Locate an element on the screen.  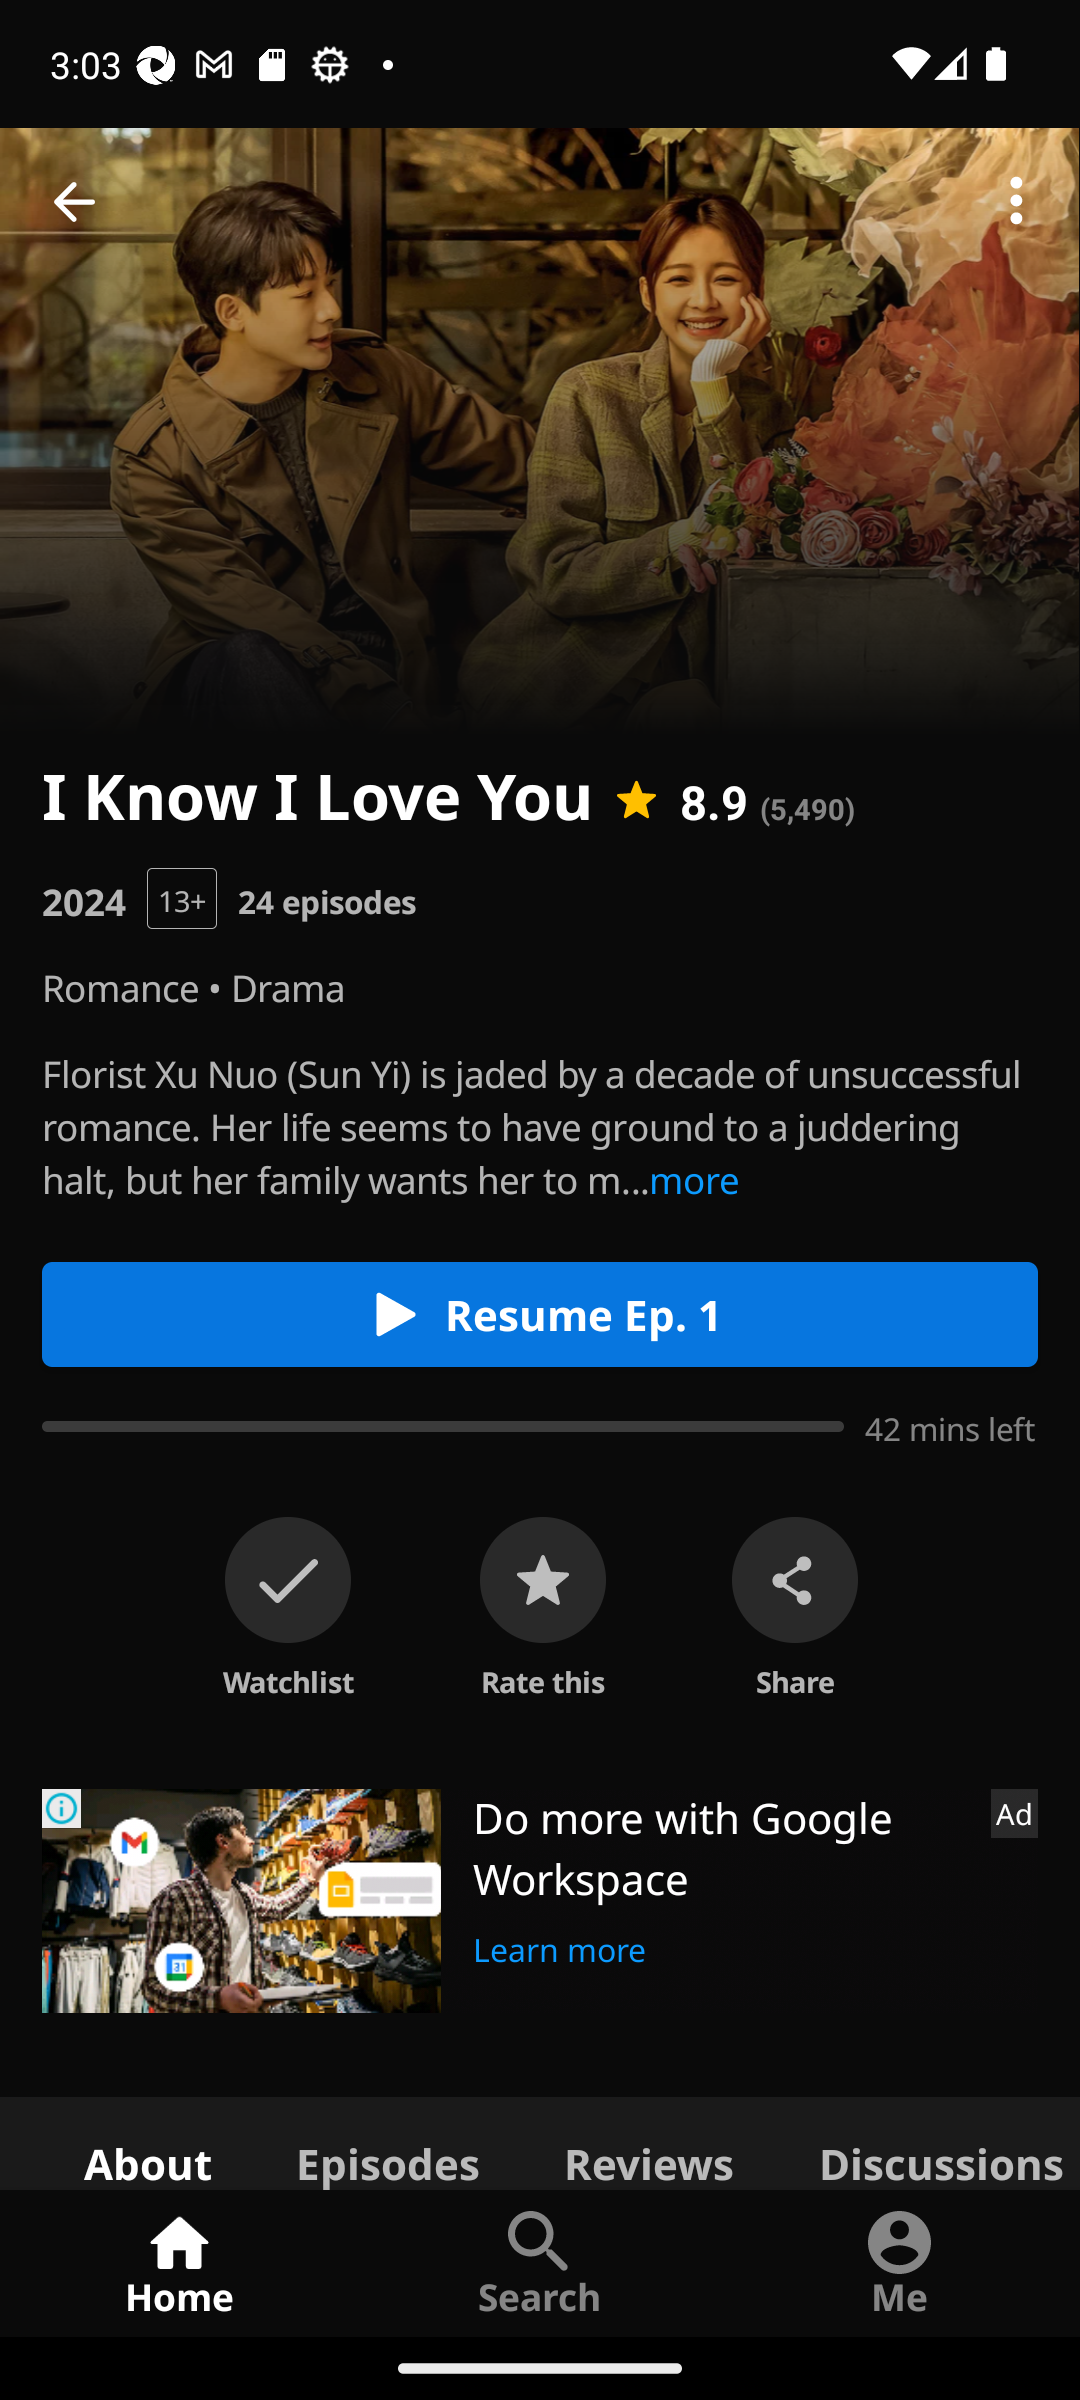
Search is located at coordinates (540, 2262).